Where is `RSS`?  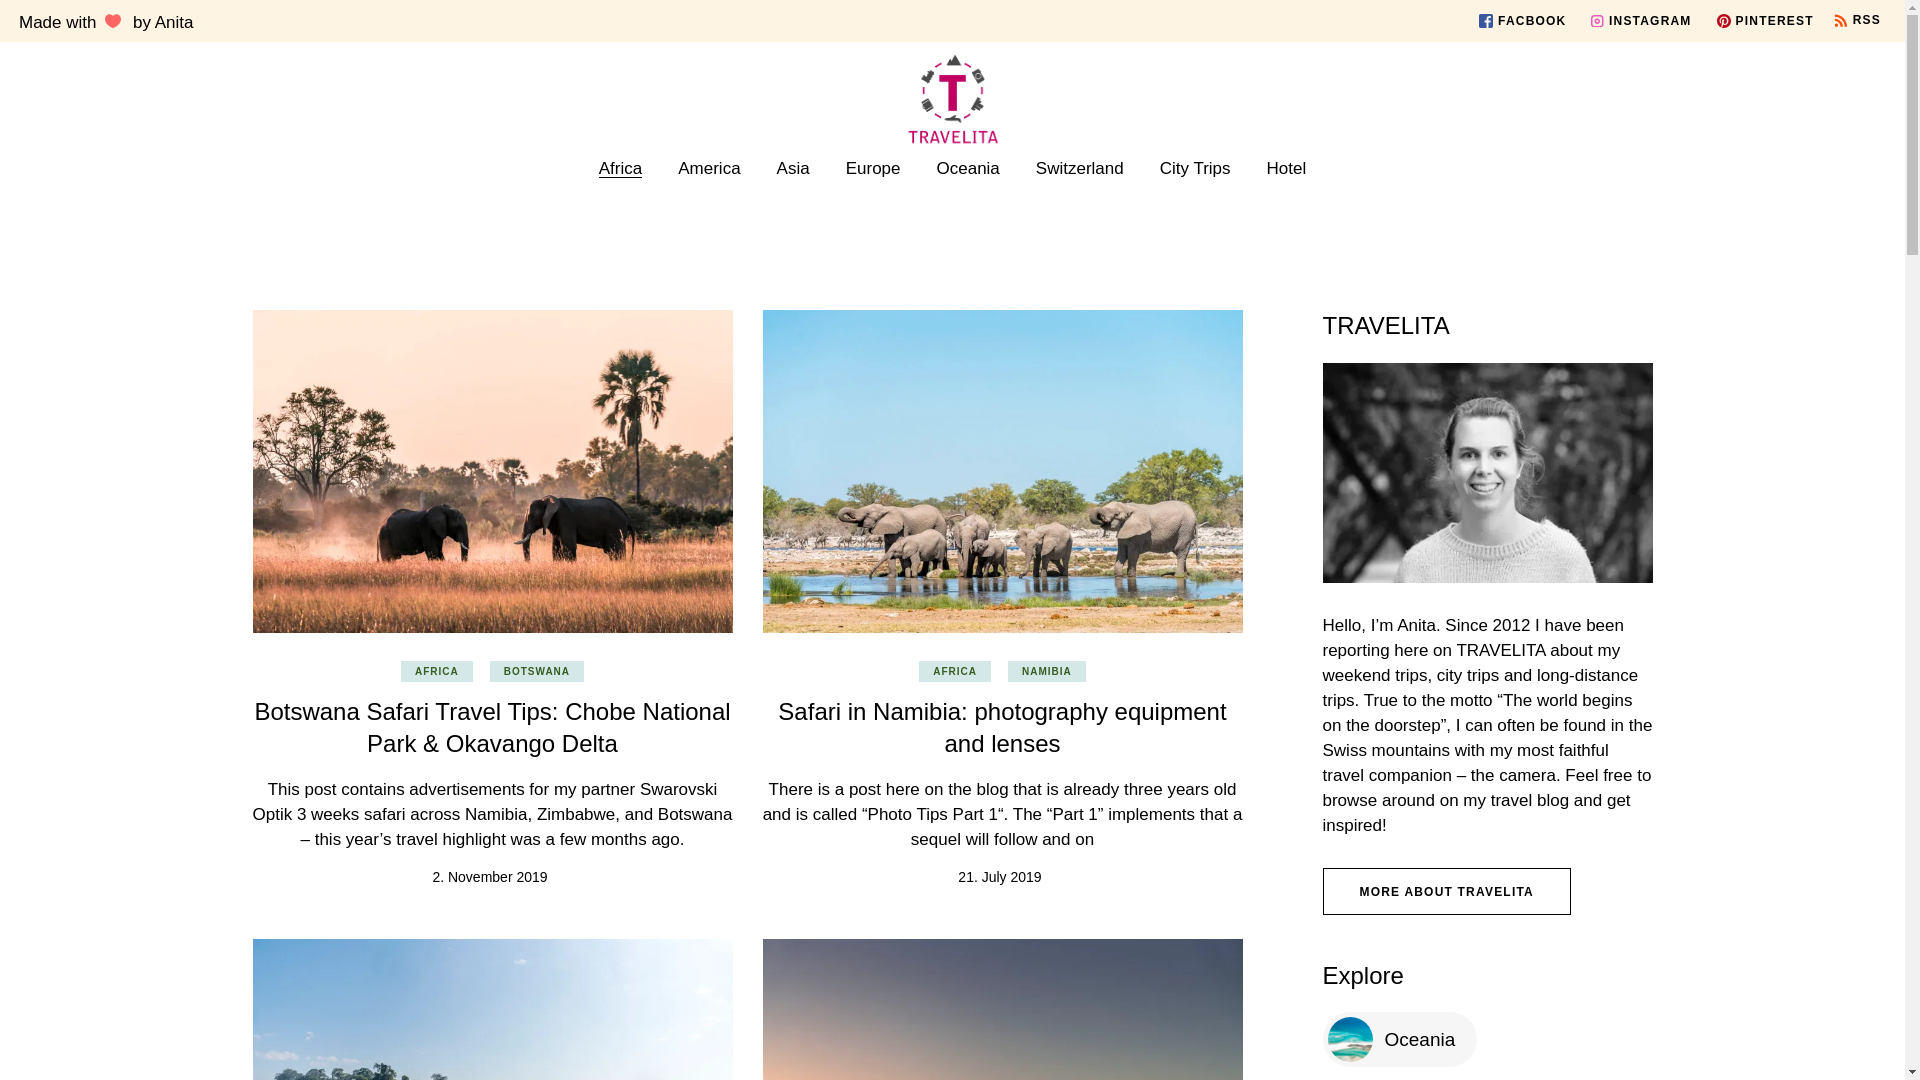 RSS is located at coordinates (1859, 24).